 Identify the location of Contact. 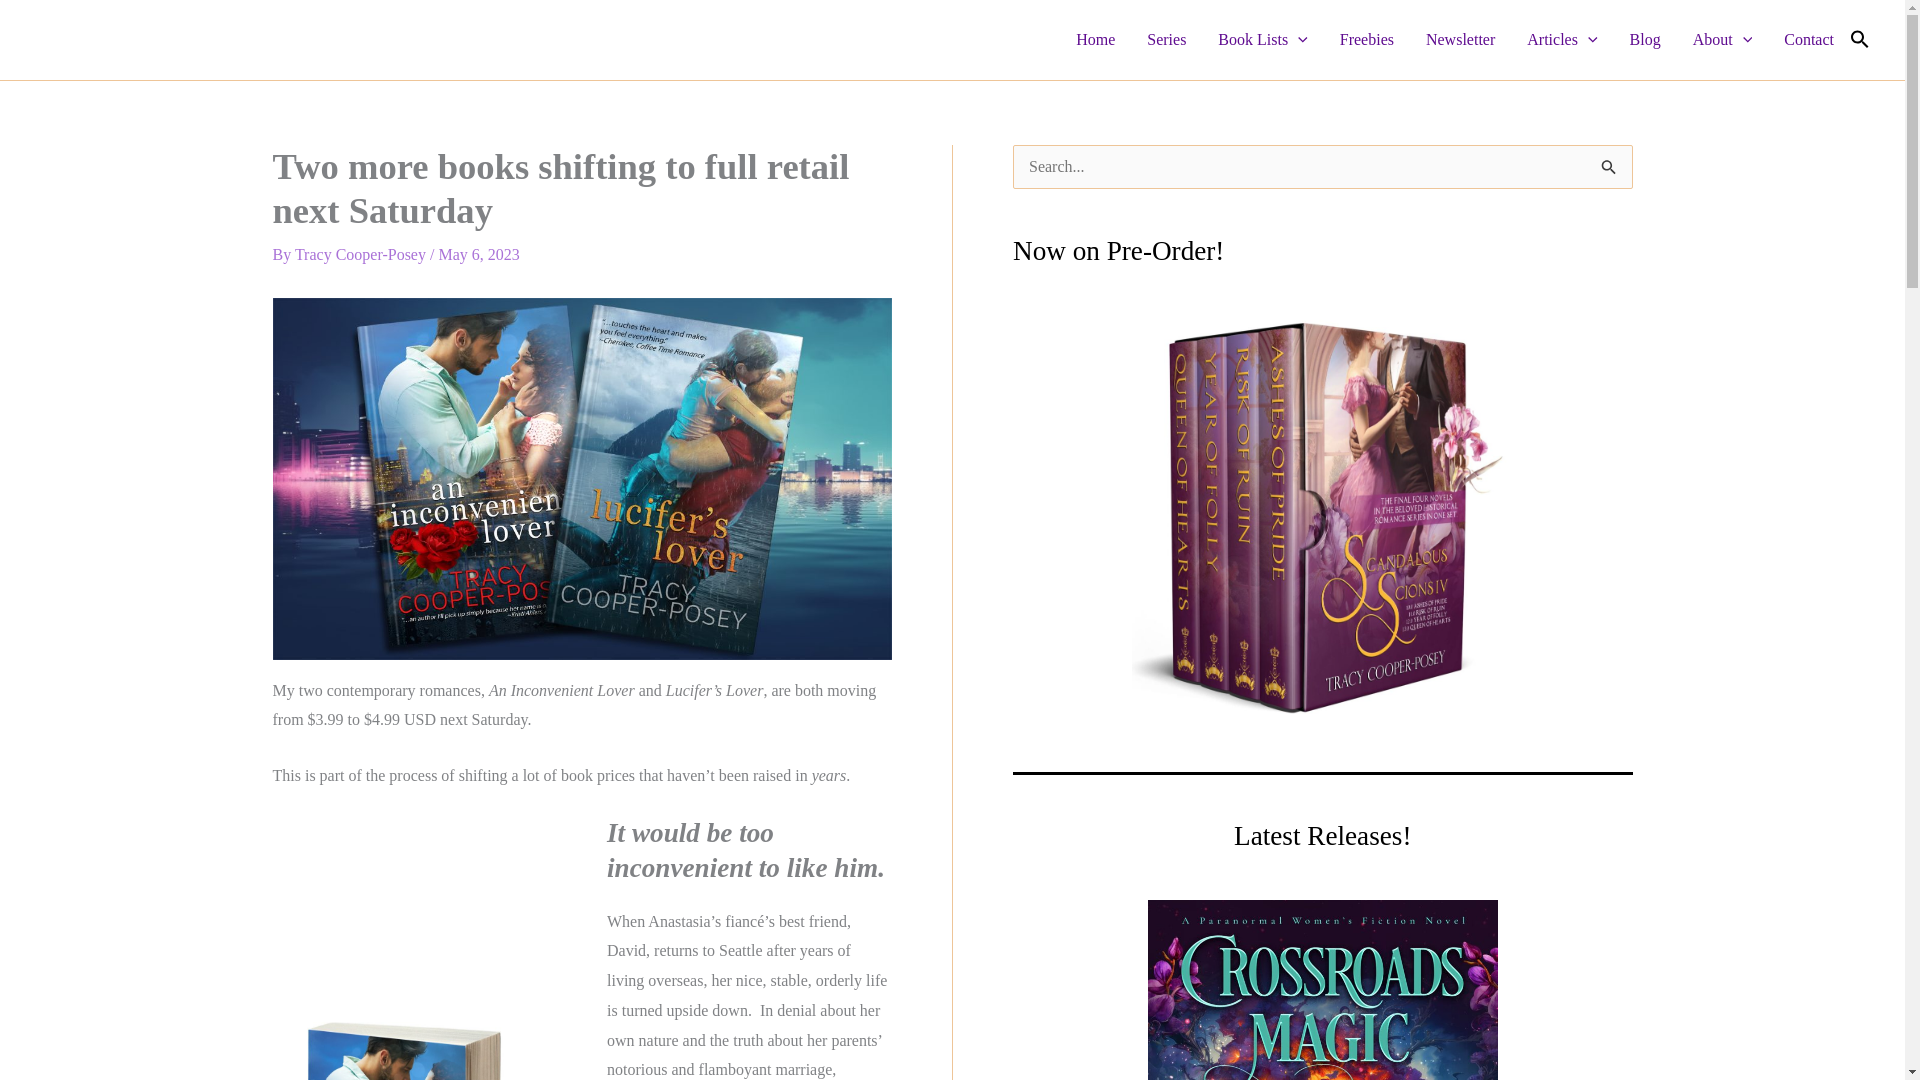
(1809, 40).